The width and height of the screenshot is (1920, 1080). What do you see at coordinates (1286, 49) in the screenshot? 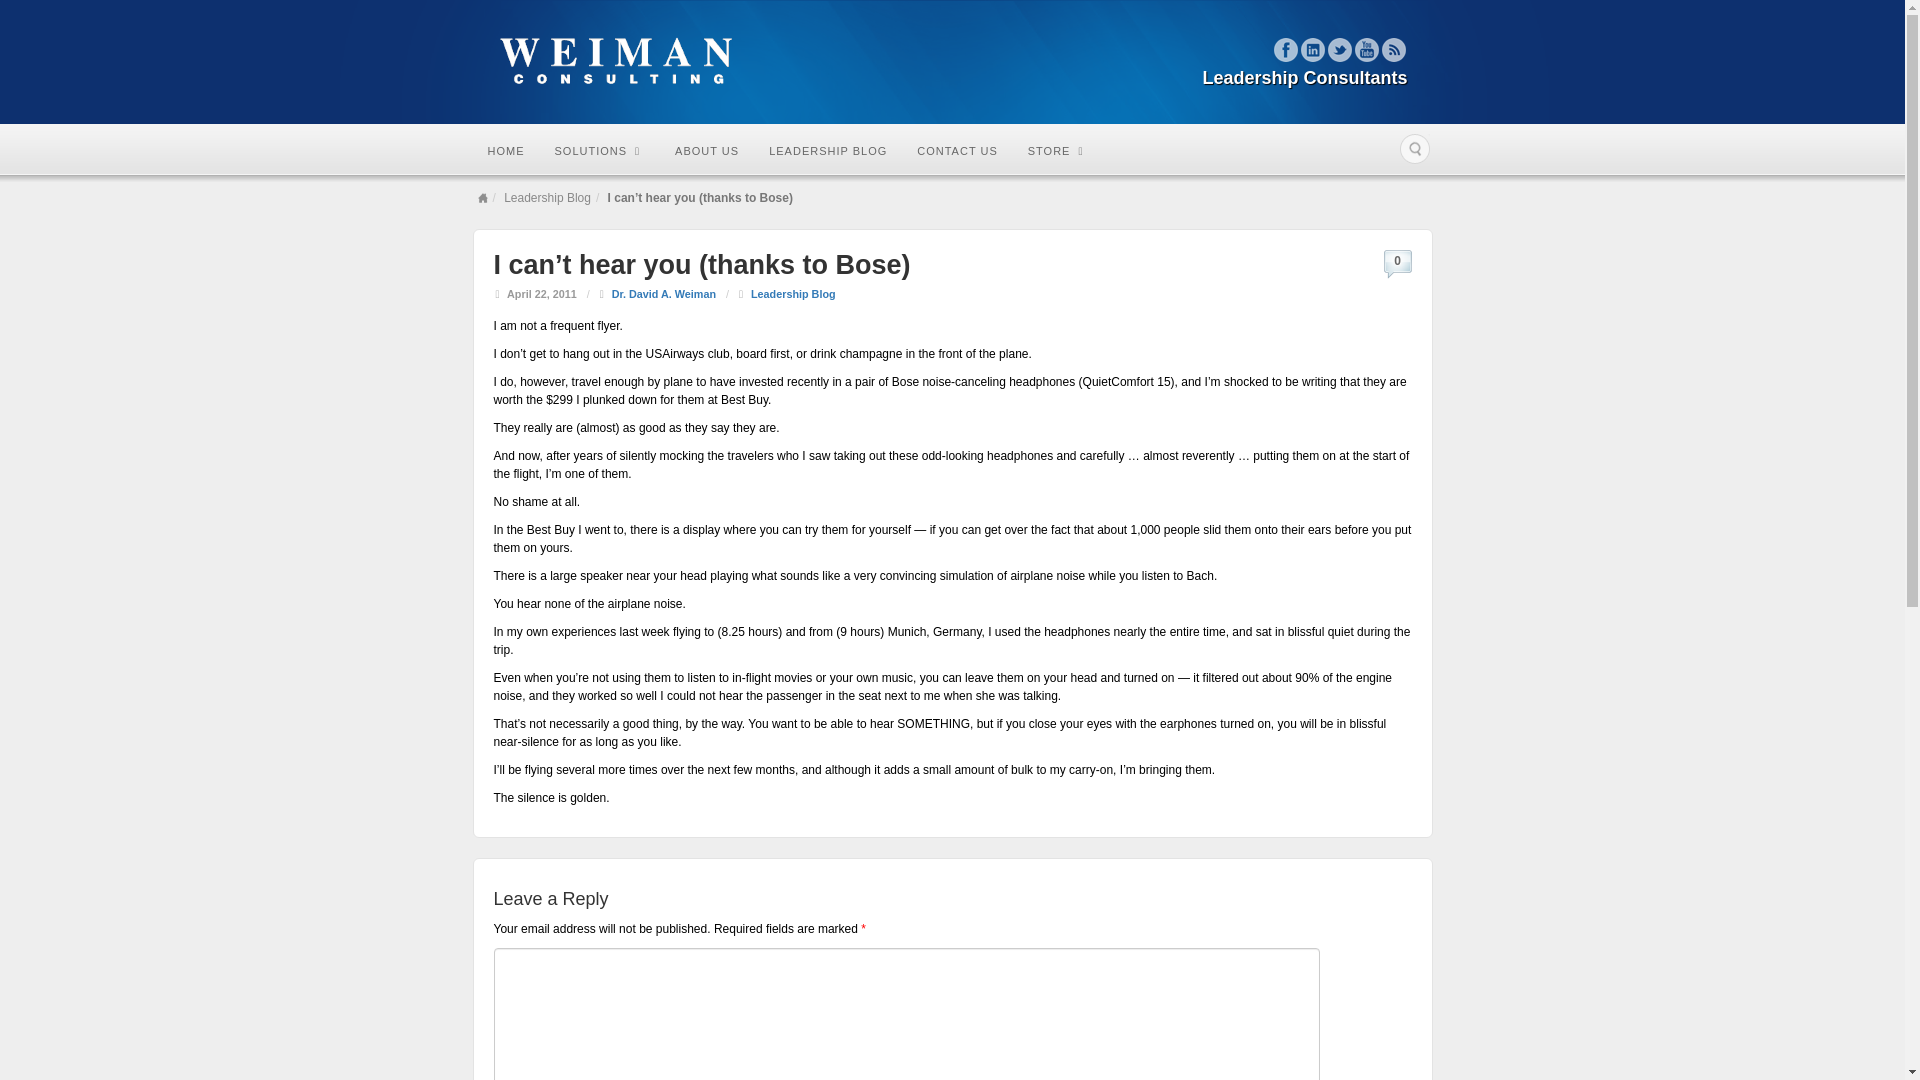
I see `Facebook` at bounding box center [1286, 49].